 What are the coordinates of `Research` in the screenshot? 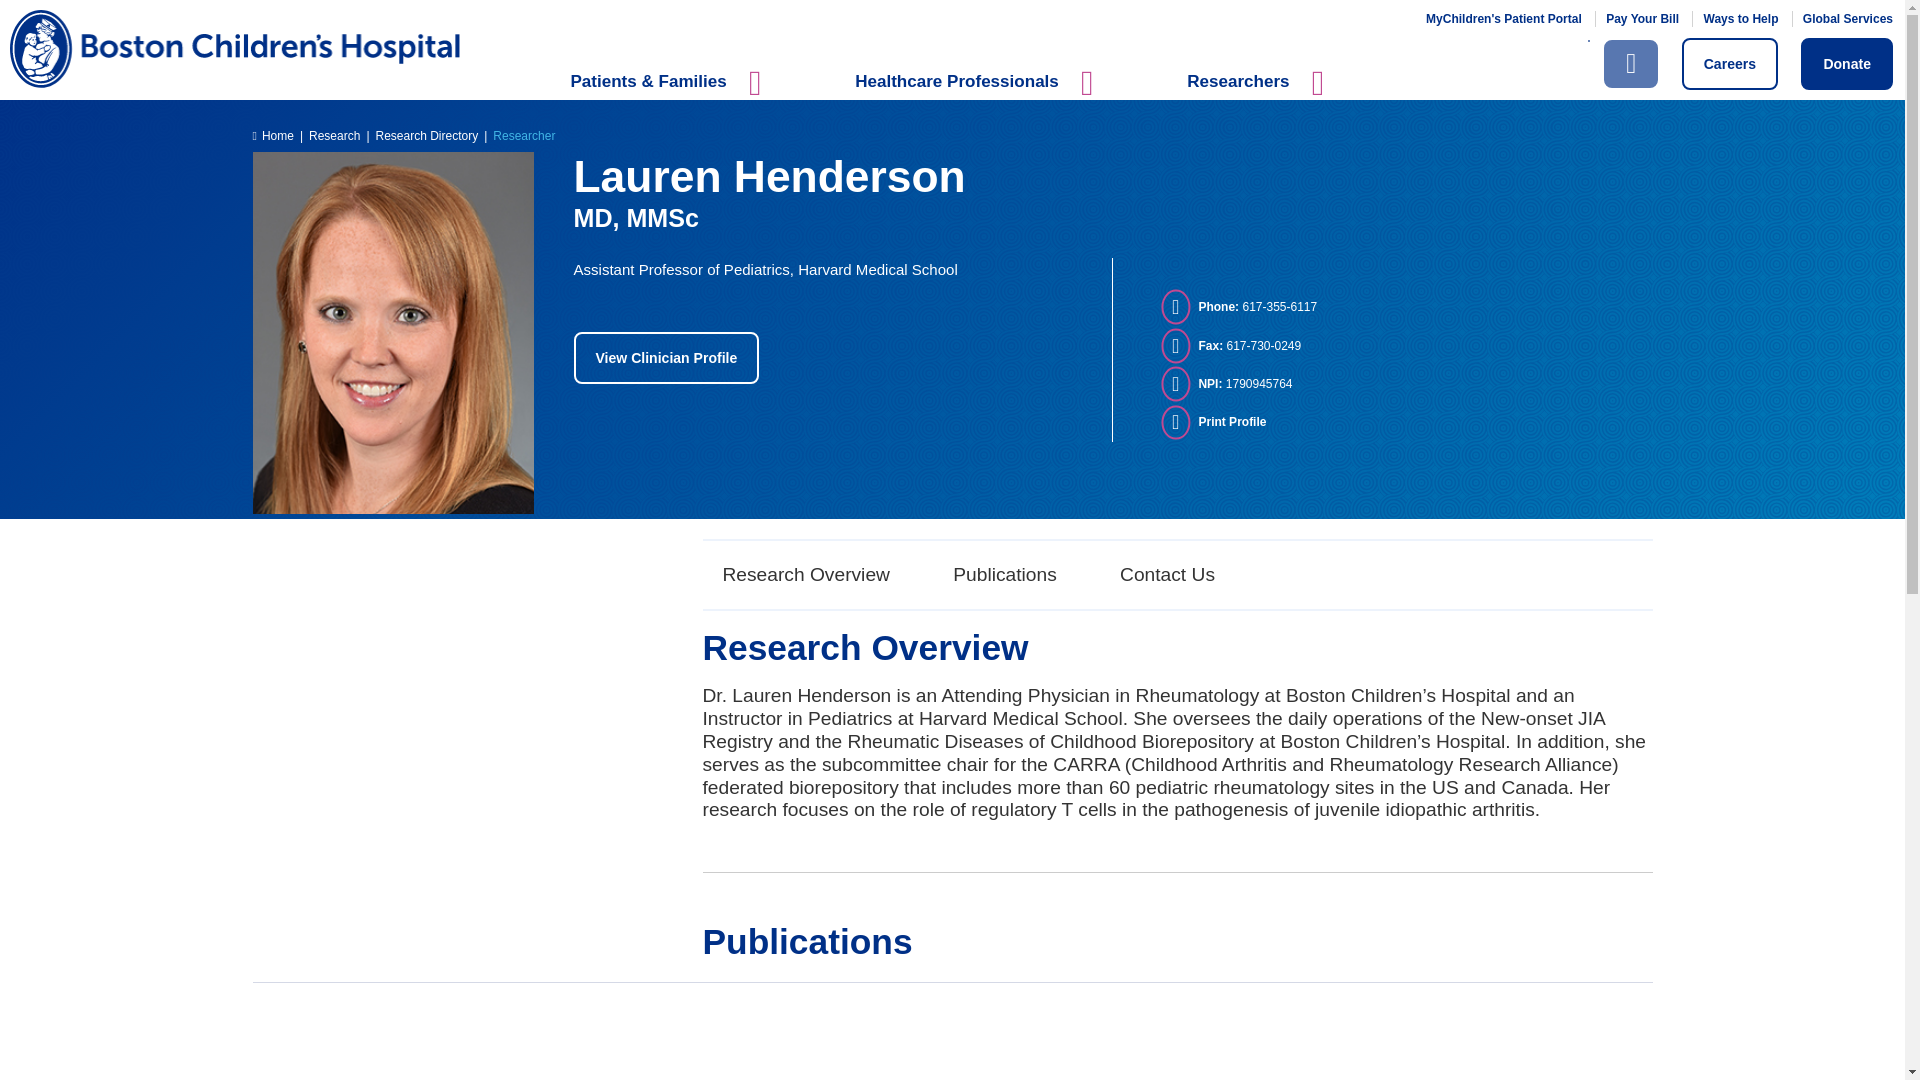 It's located at (334, 135).